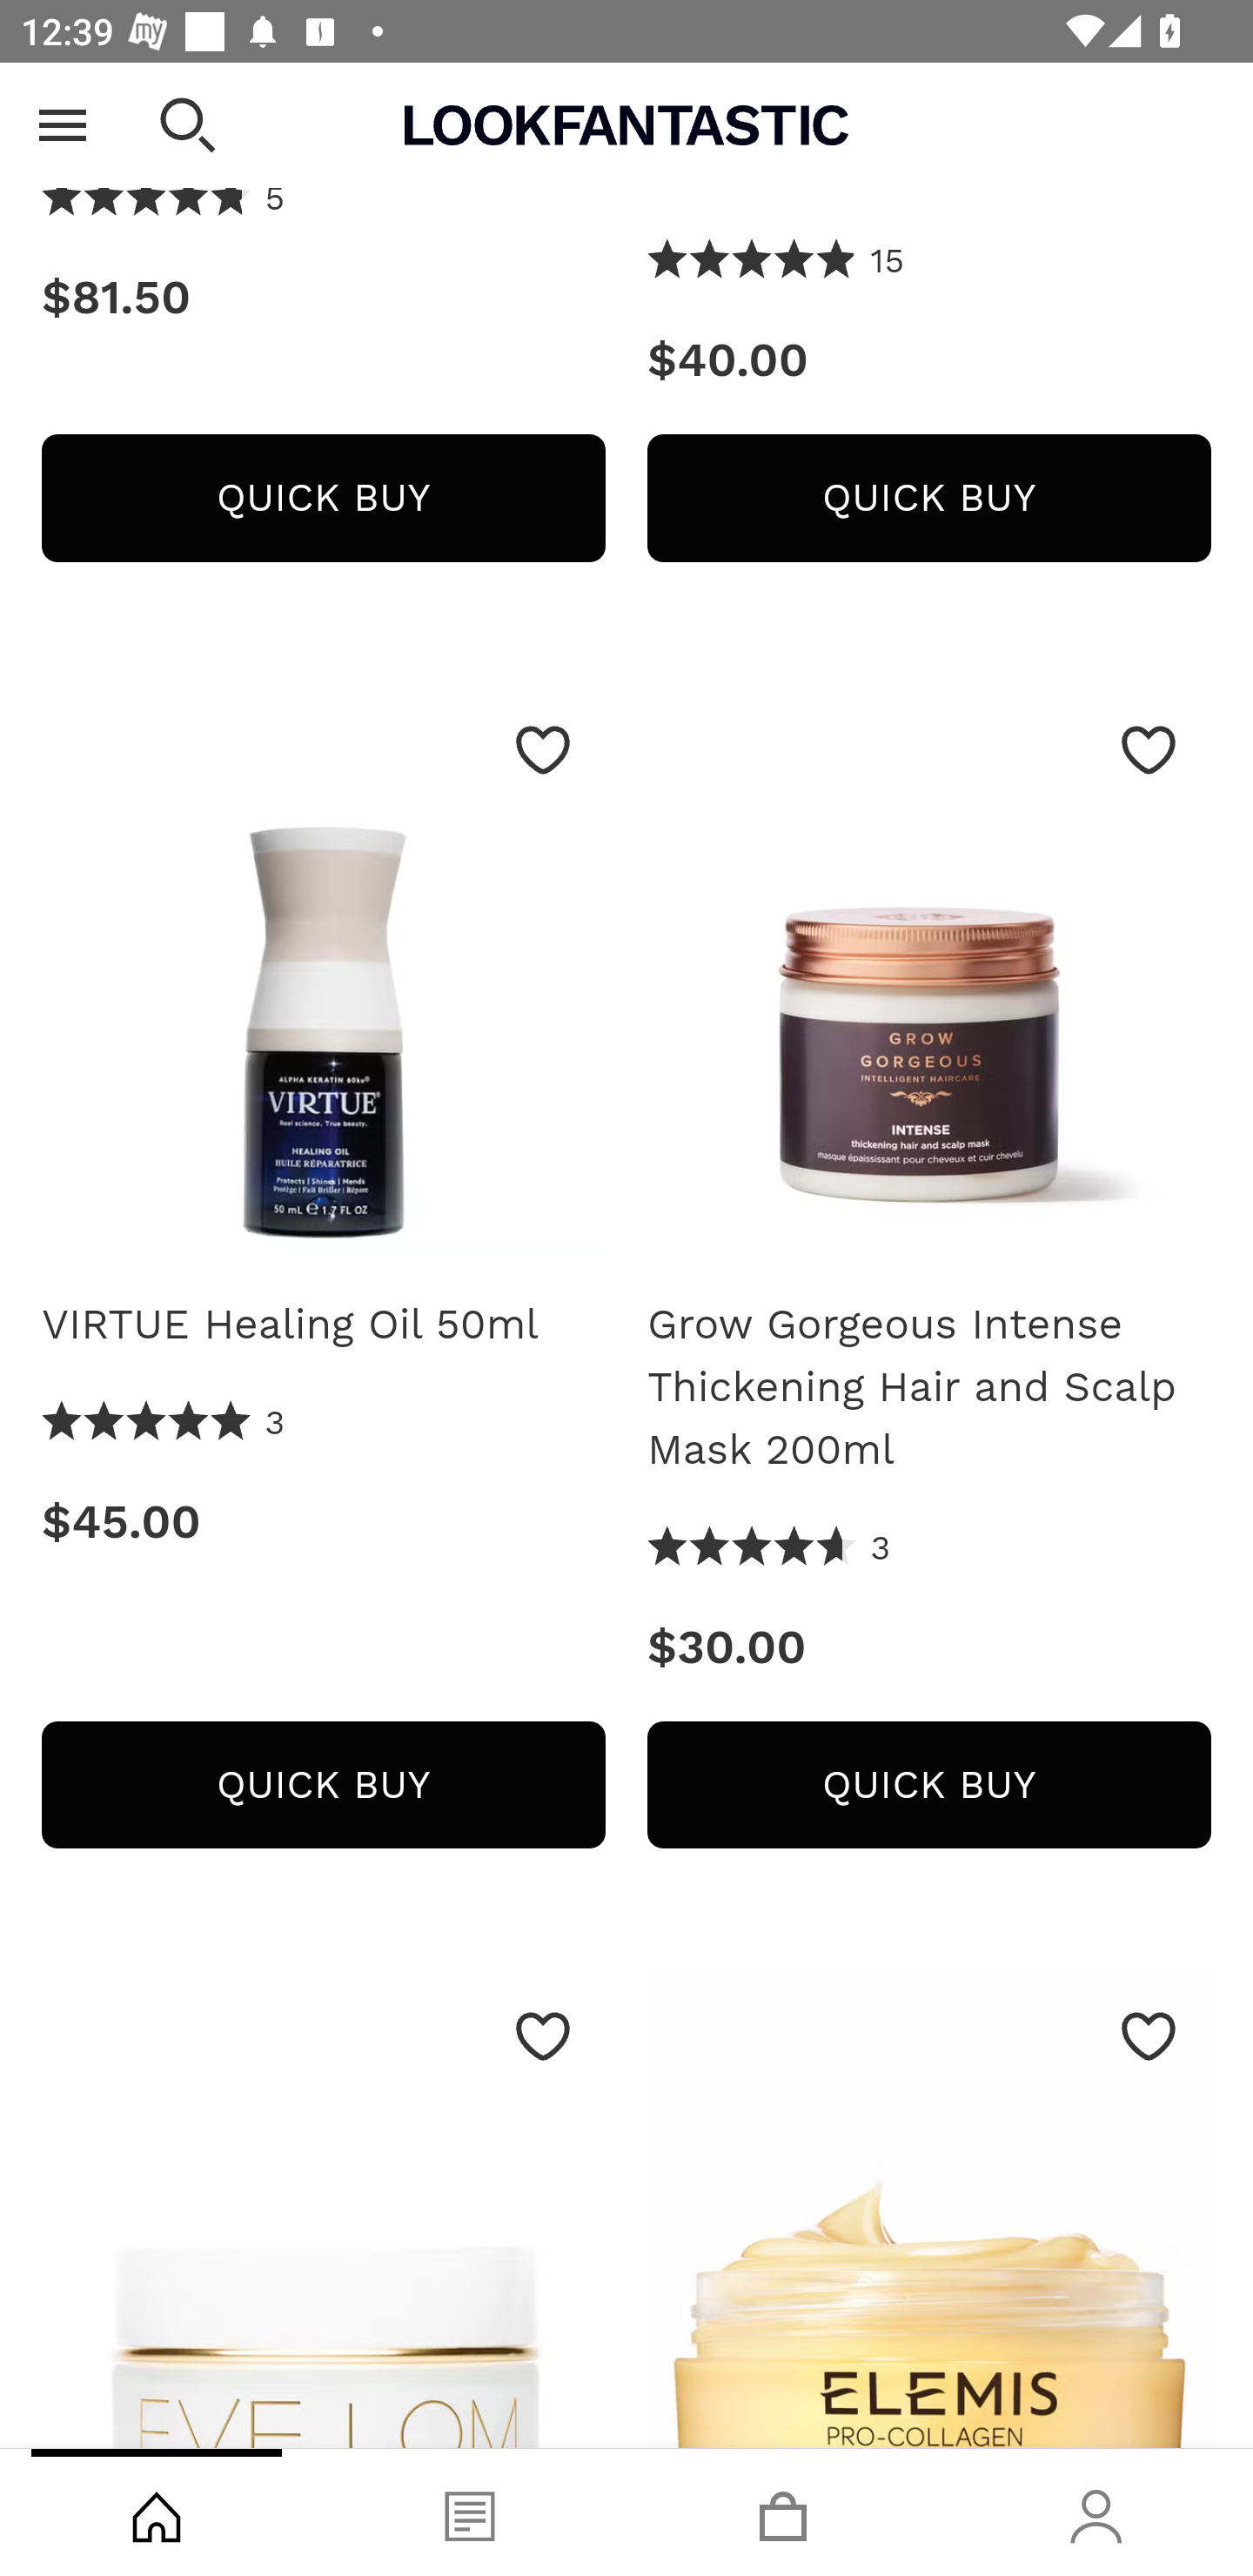 The width and height of the screenshot is (1253, 2576). What do you see at coordinates (470, 2512) in the screenshot?
I see `Blog, tab, 2 of 4` at bounding box center [470, 2512].